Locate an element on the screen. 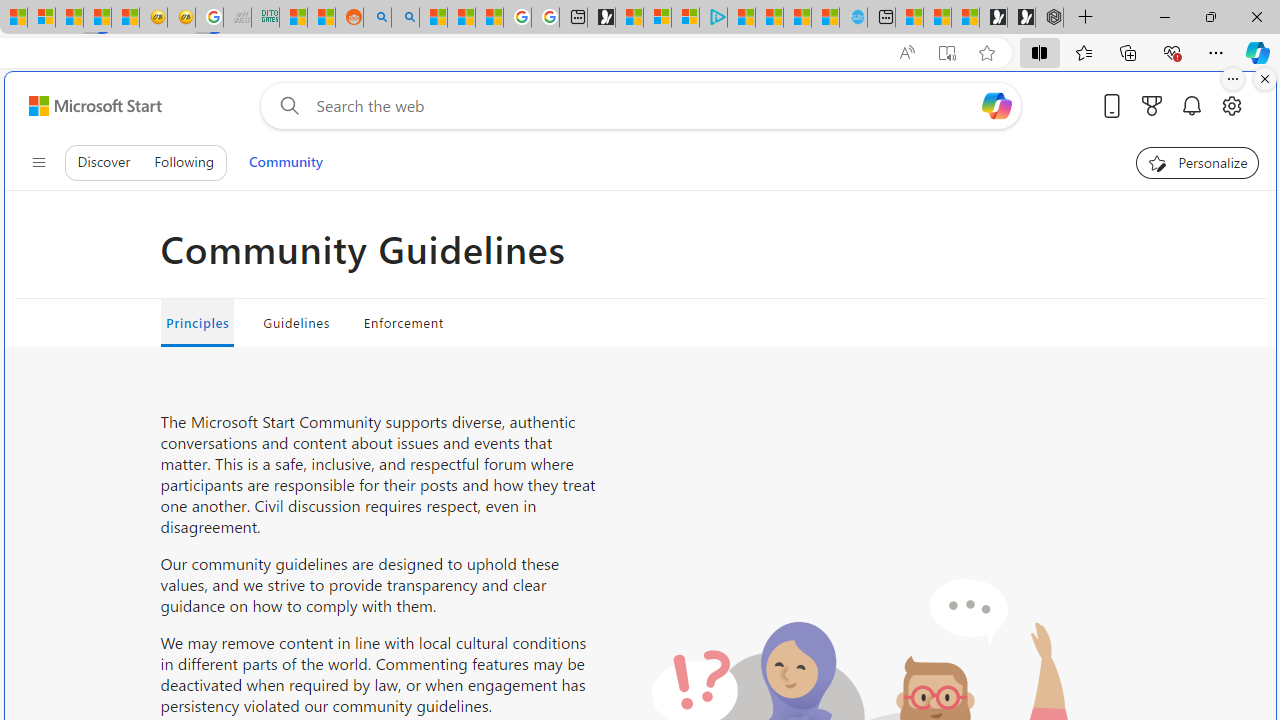 This screenshot has height=720, width=1280. Enforcement is located at coordinates (404, 322).